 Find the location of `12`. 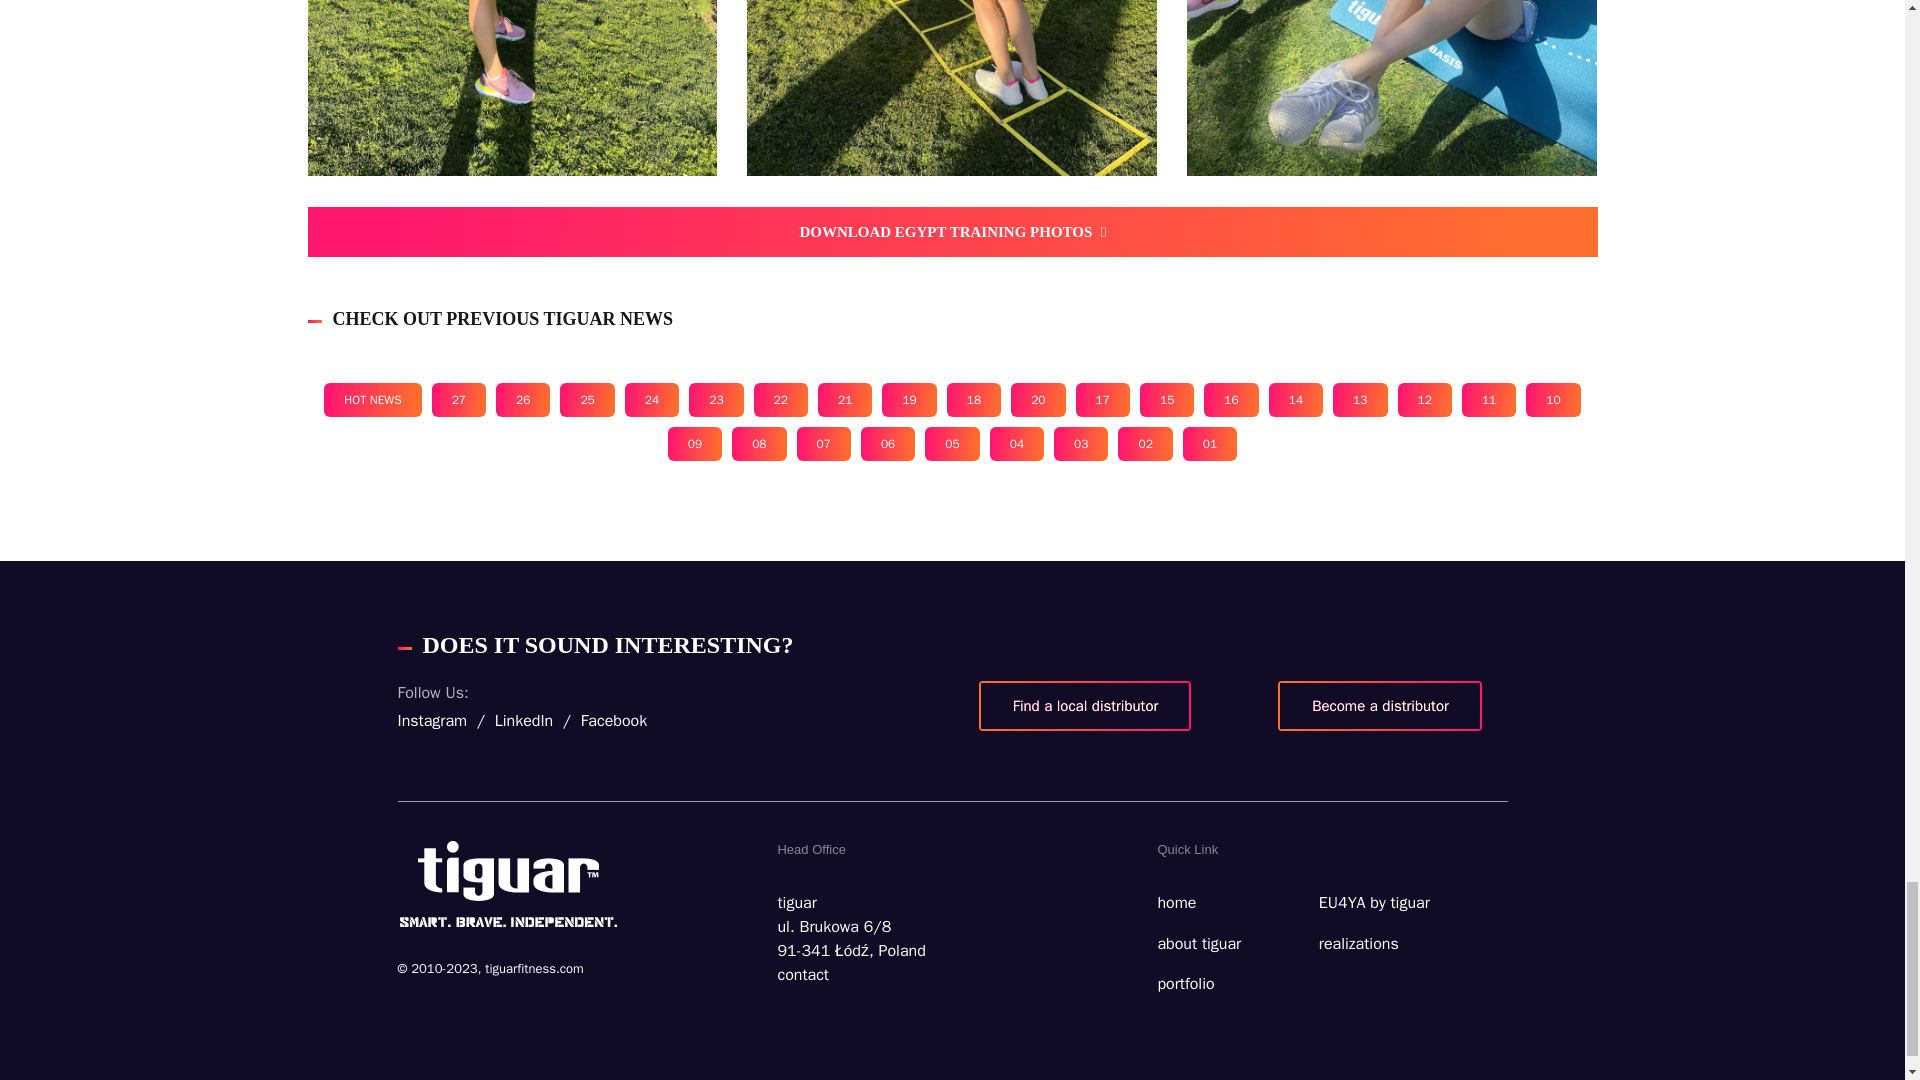

12 is located at coordinates (1424, 400).